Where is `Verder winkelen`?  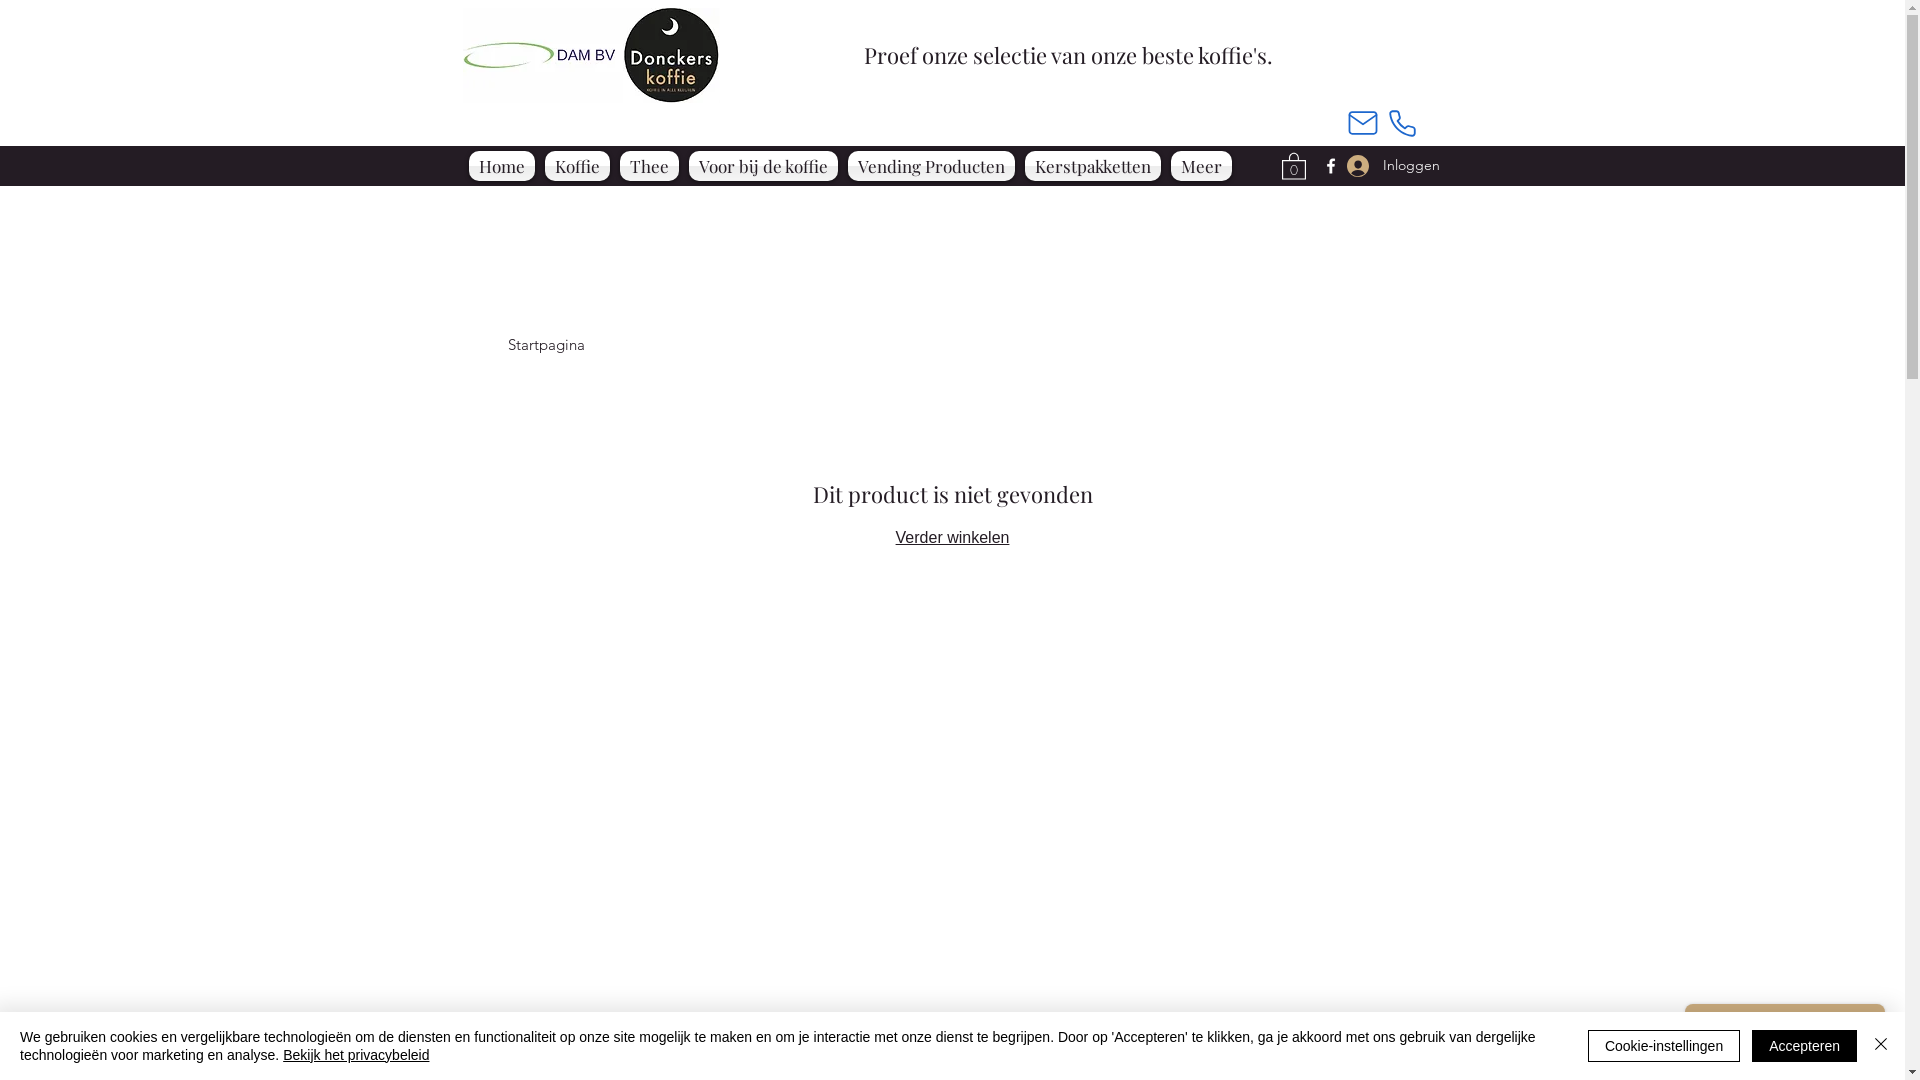
Verder winkelen is located at coordinates (952, 538).